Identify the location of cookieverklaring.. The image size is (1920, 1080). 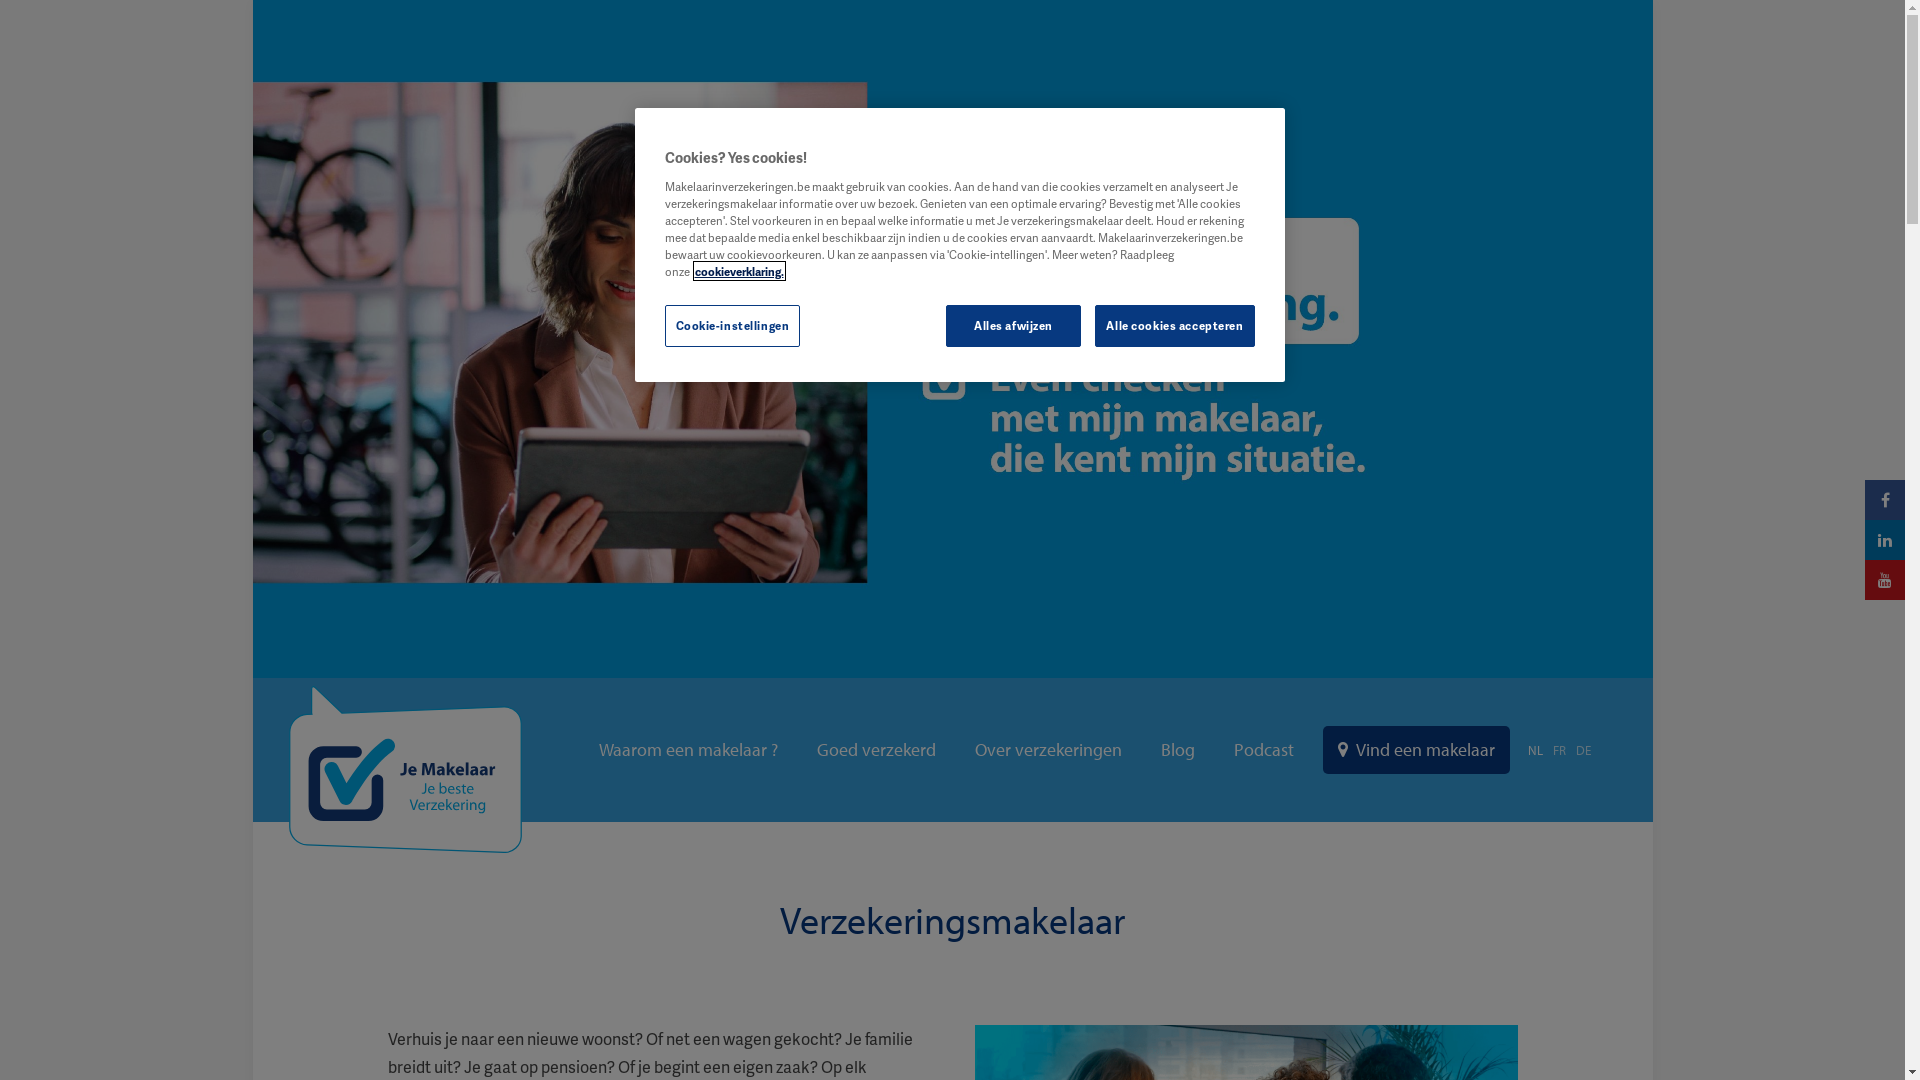
(738, 271).